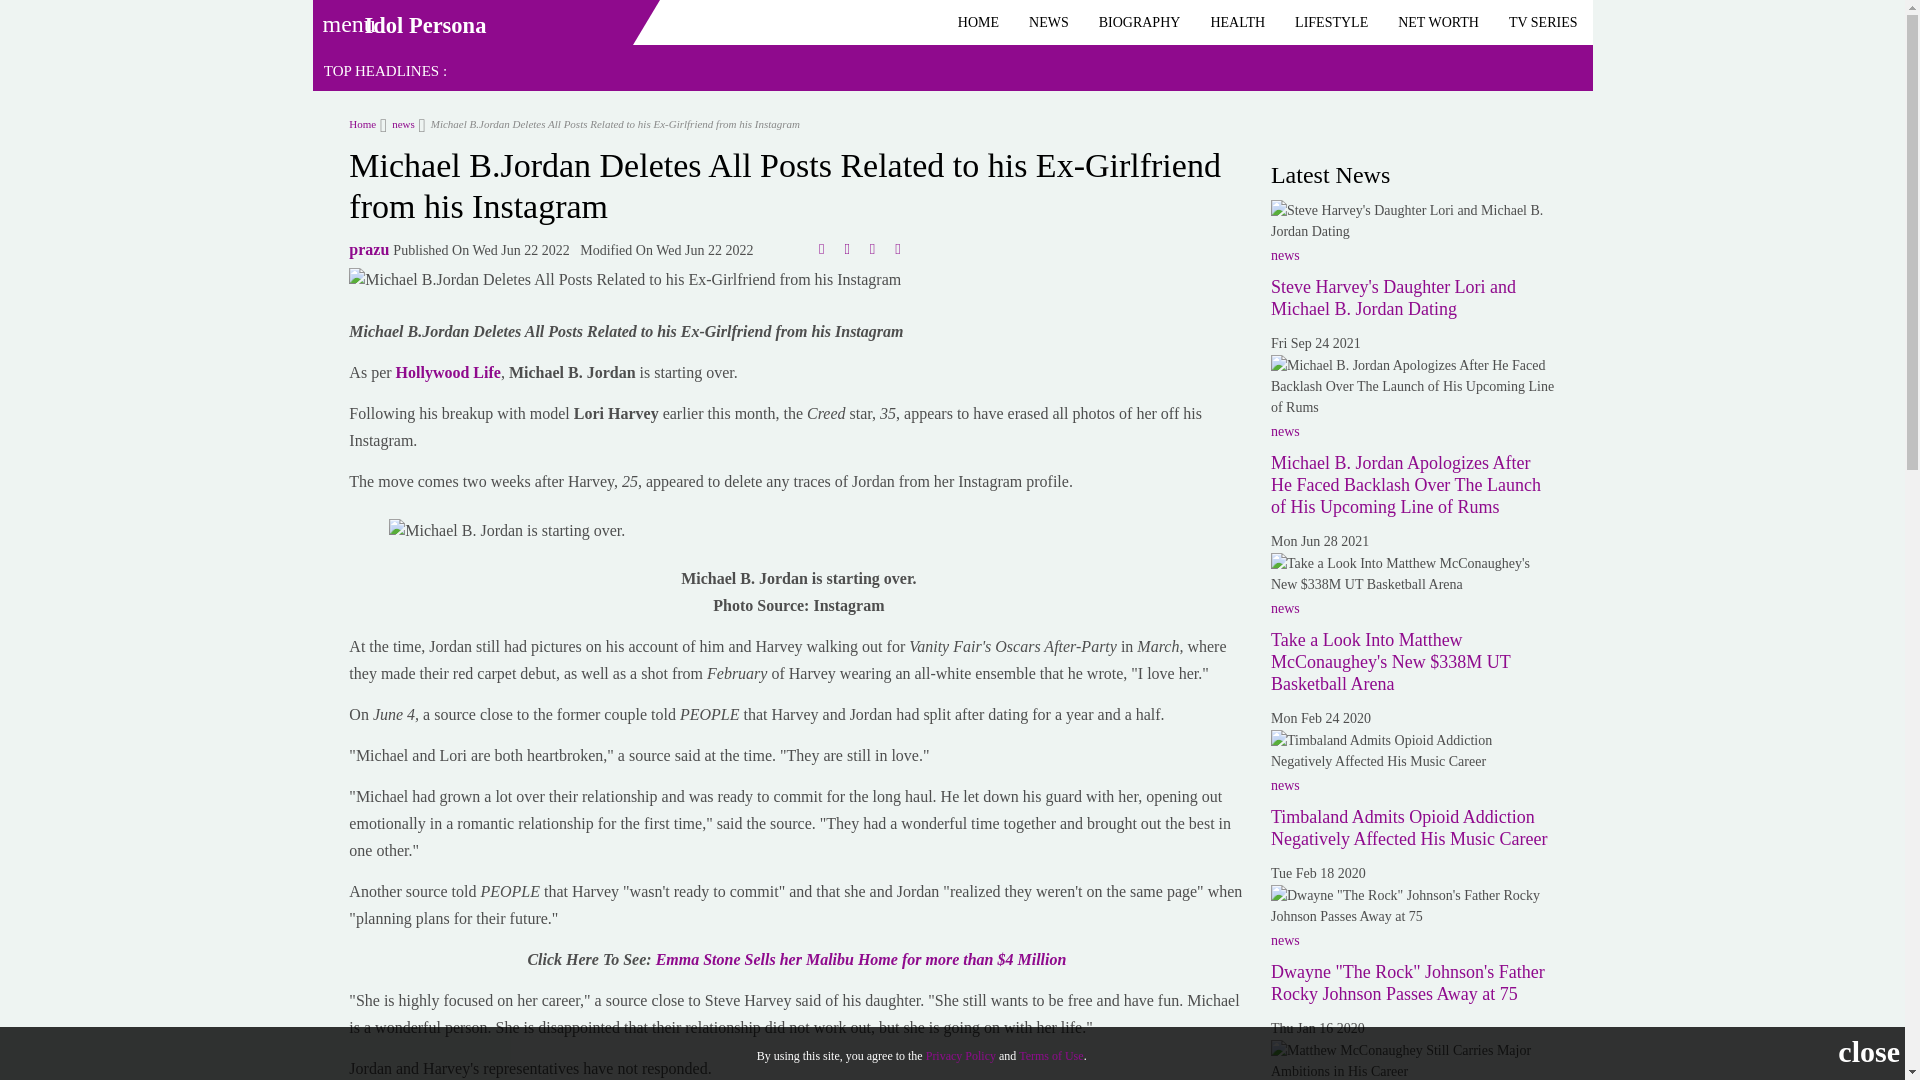 Image resolution: width=1920 pixels, height=1080 pixels. I want to click on news, so click(397, 123).